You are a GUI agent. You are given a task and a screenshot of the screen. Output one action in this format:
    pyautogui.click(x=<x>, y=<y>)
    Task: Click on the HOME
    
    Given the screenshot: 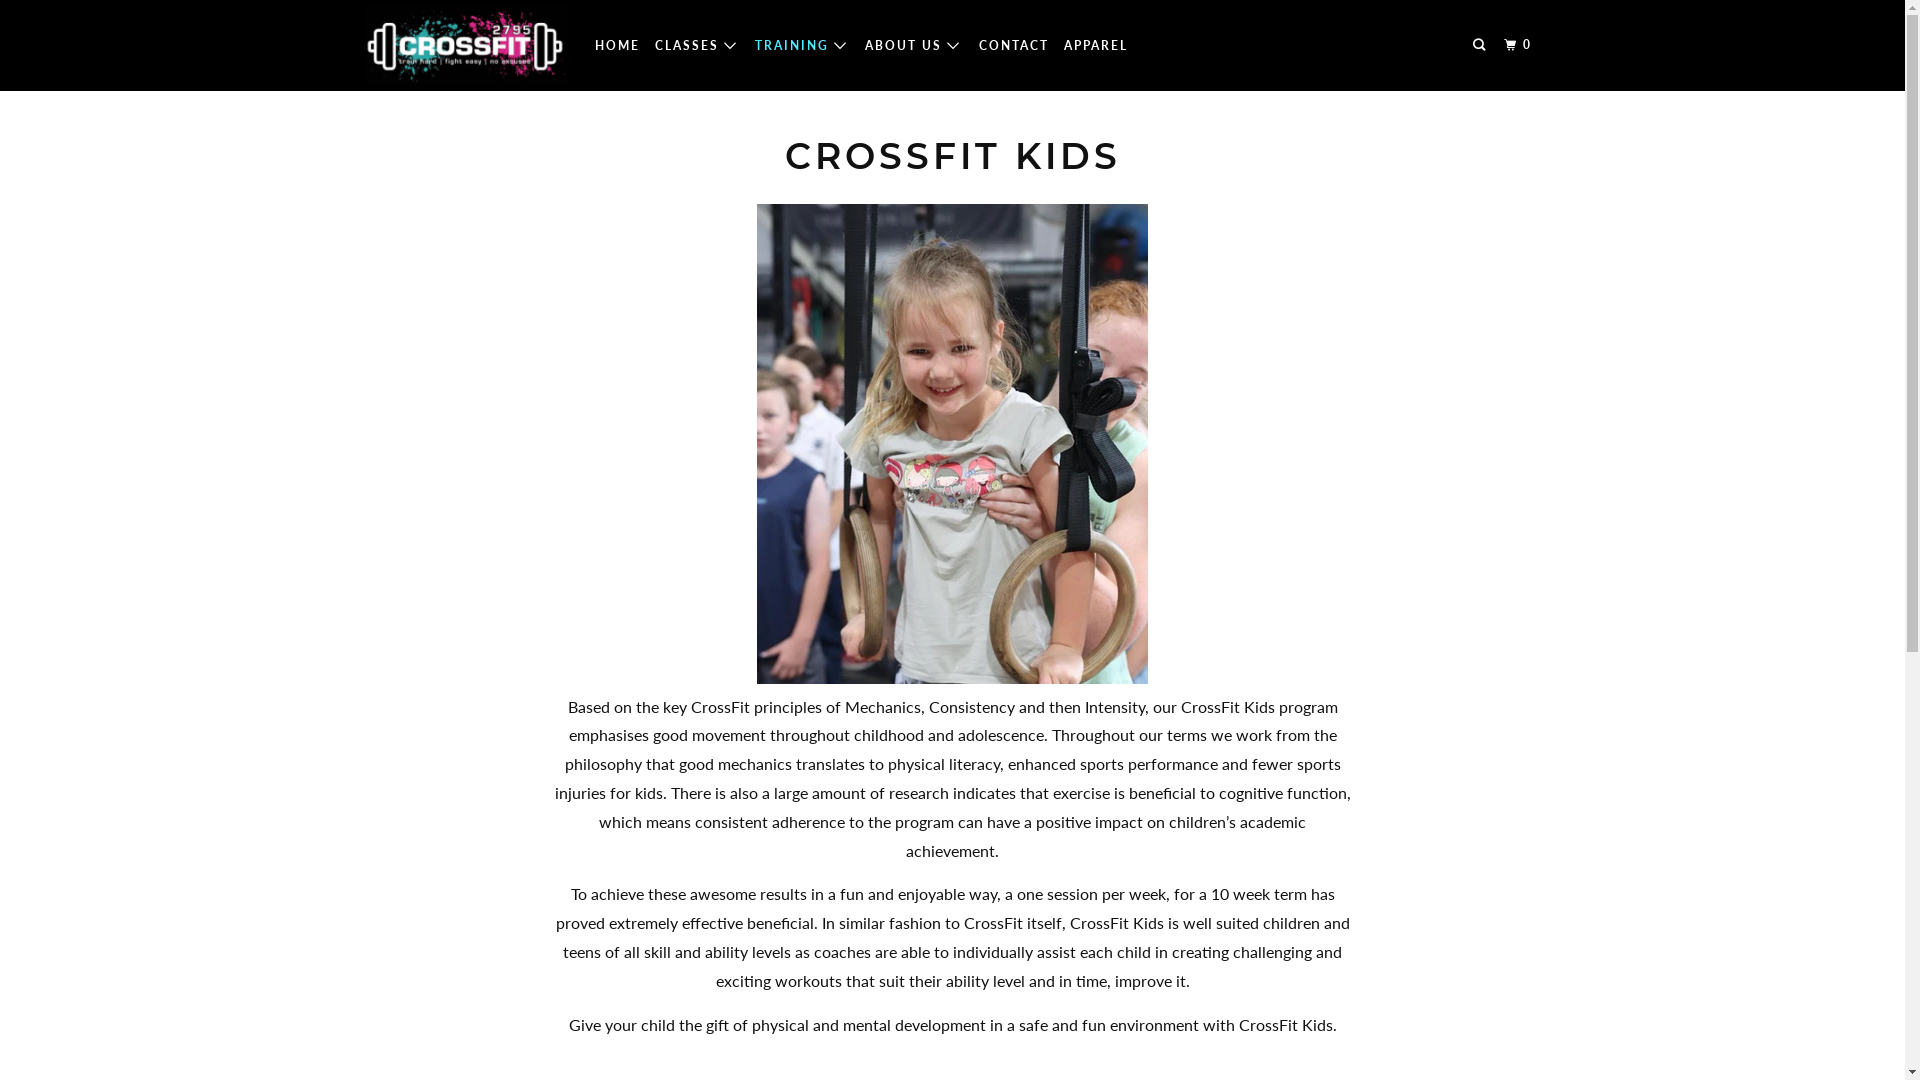 What is the action you would take?
    pyautogui.click(x=616, y=46)
    